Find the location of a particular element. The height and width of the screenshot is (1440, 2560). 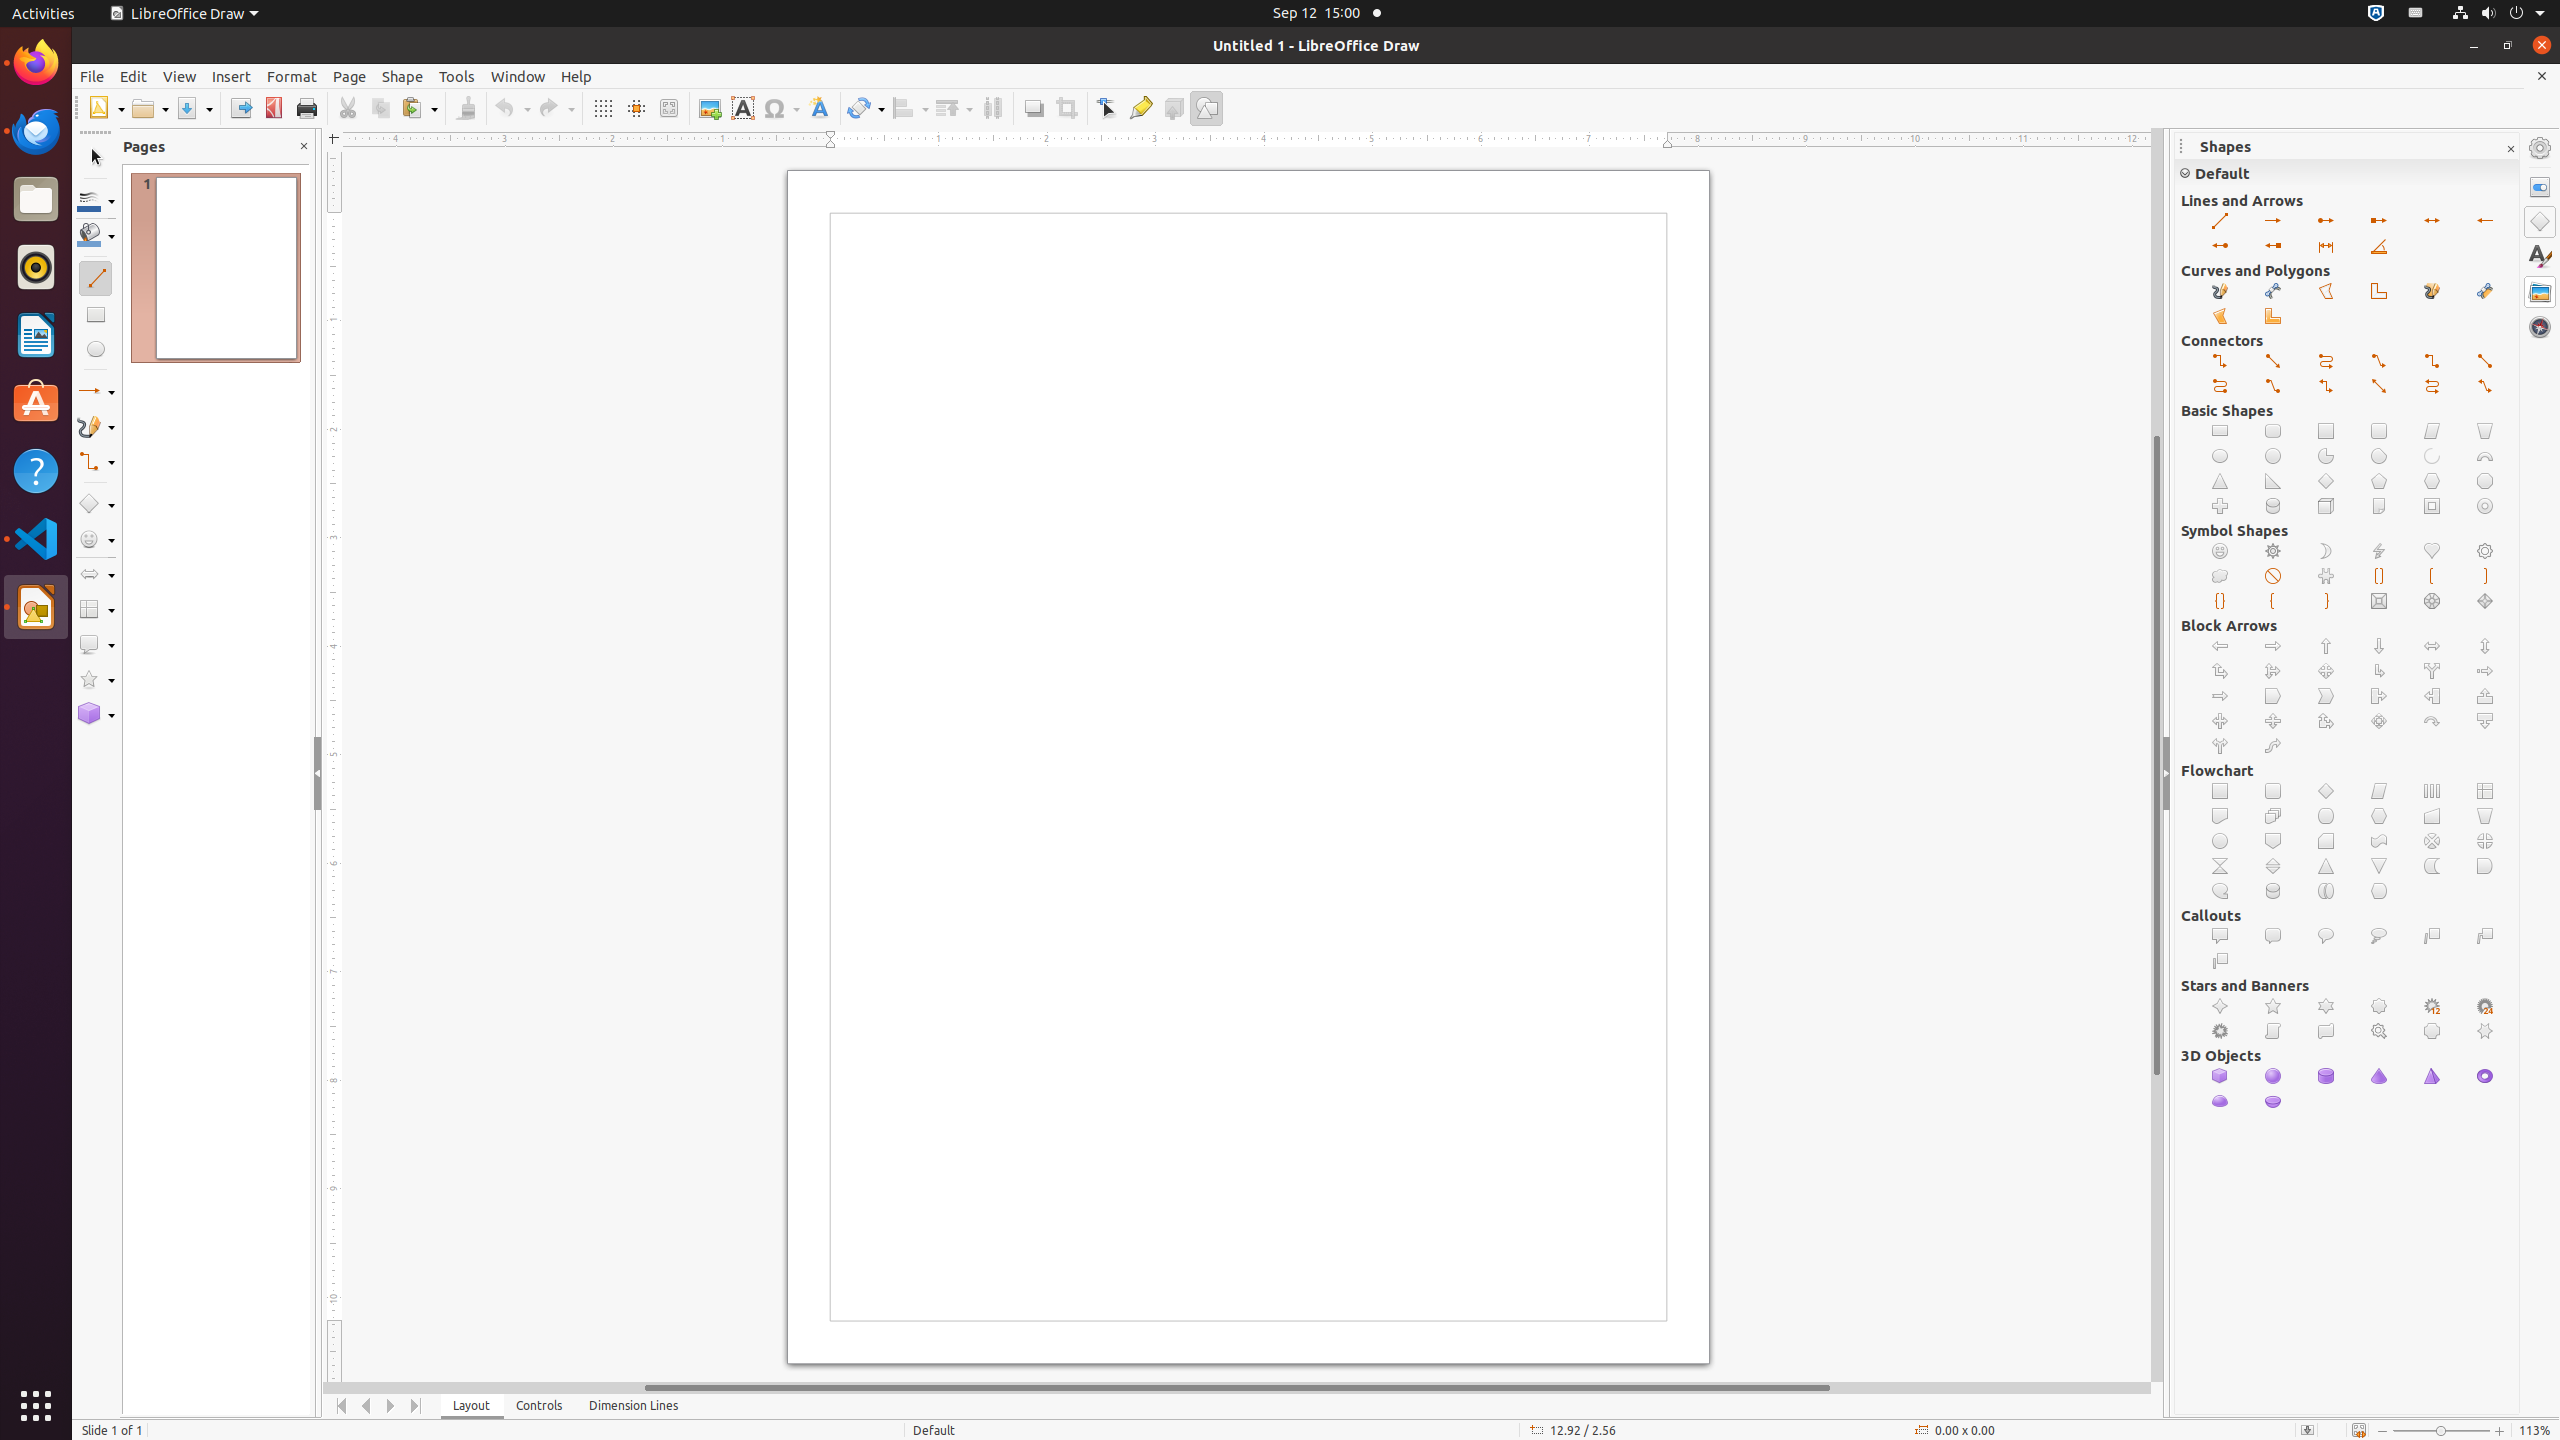

Flowchart: Data is located at coordinates (2380, 792).